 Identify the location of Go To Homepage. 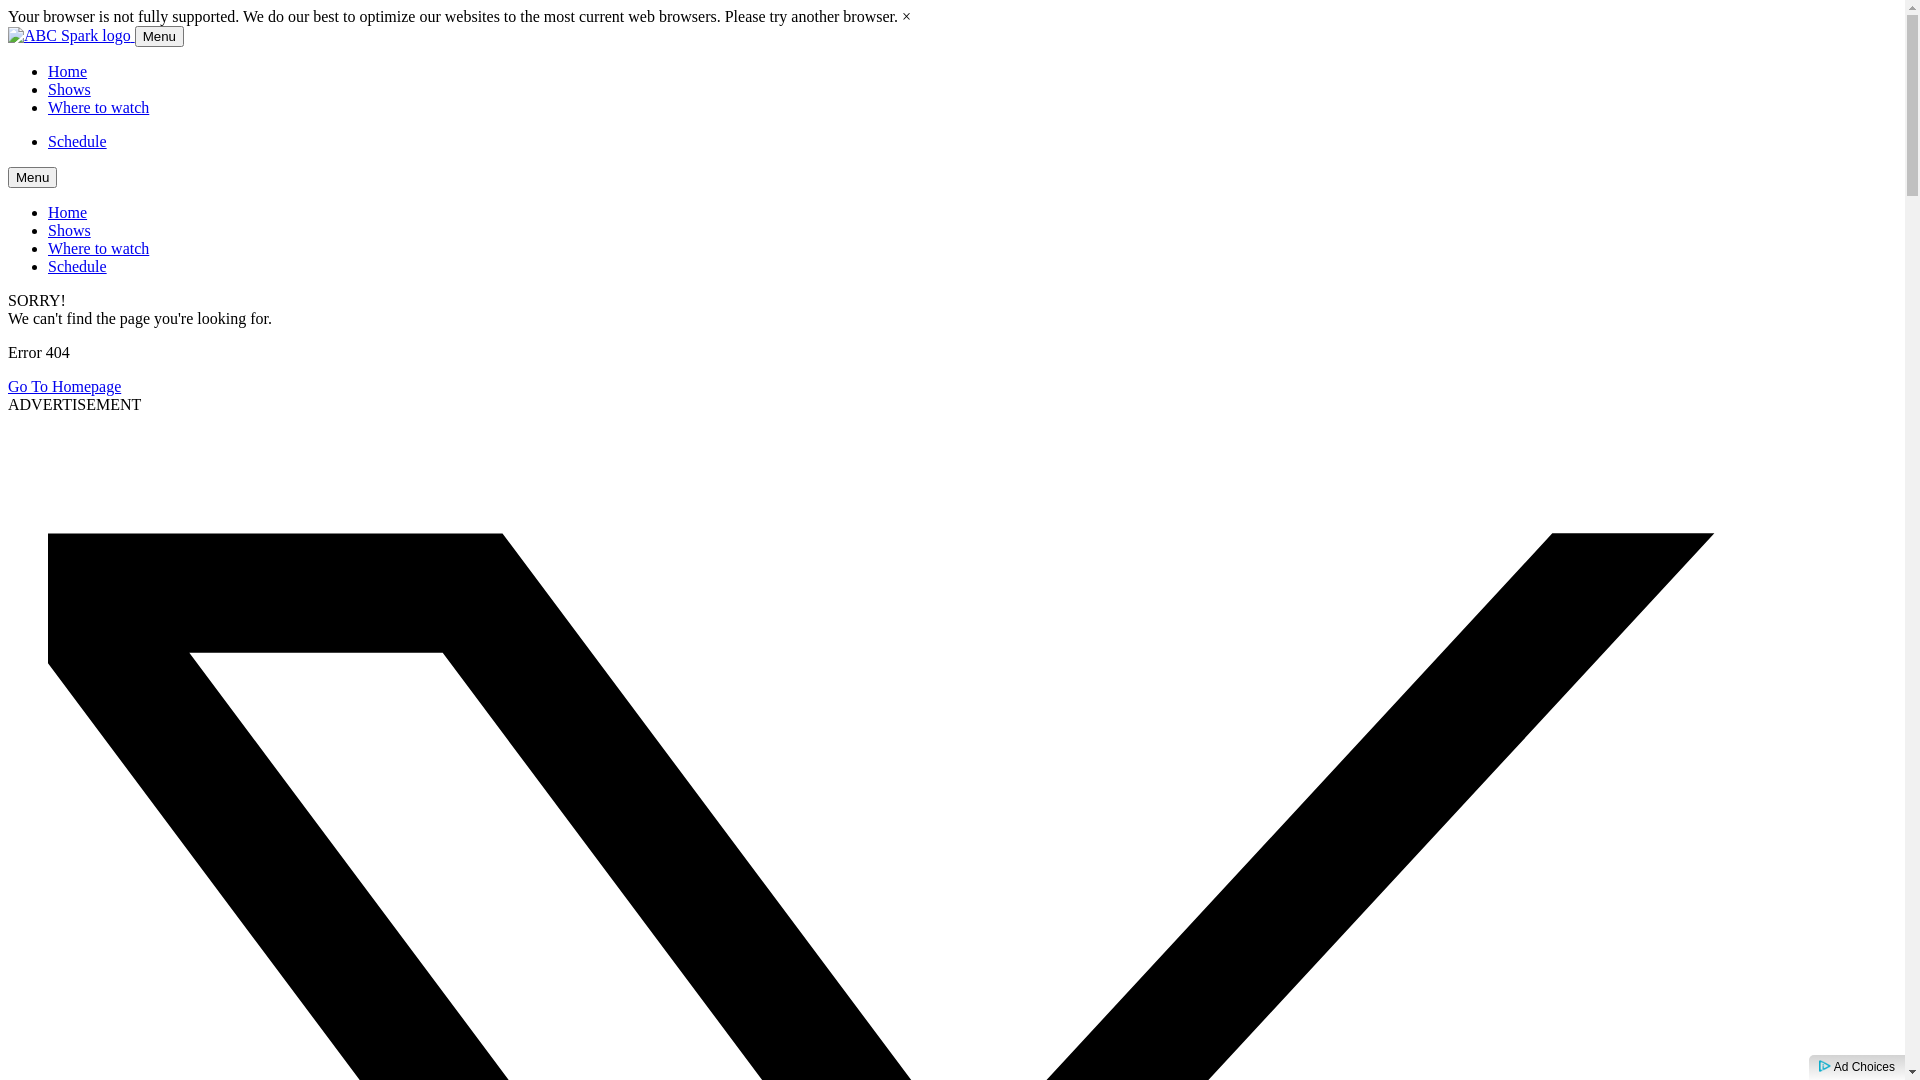
(64, 386).